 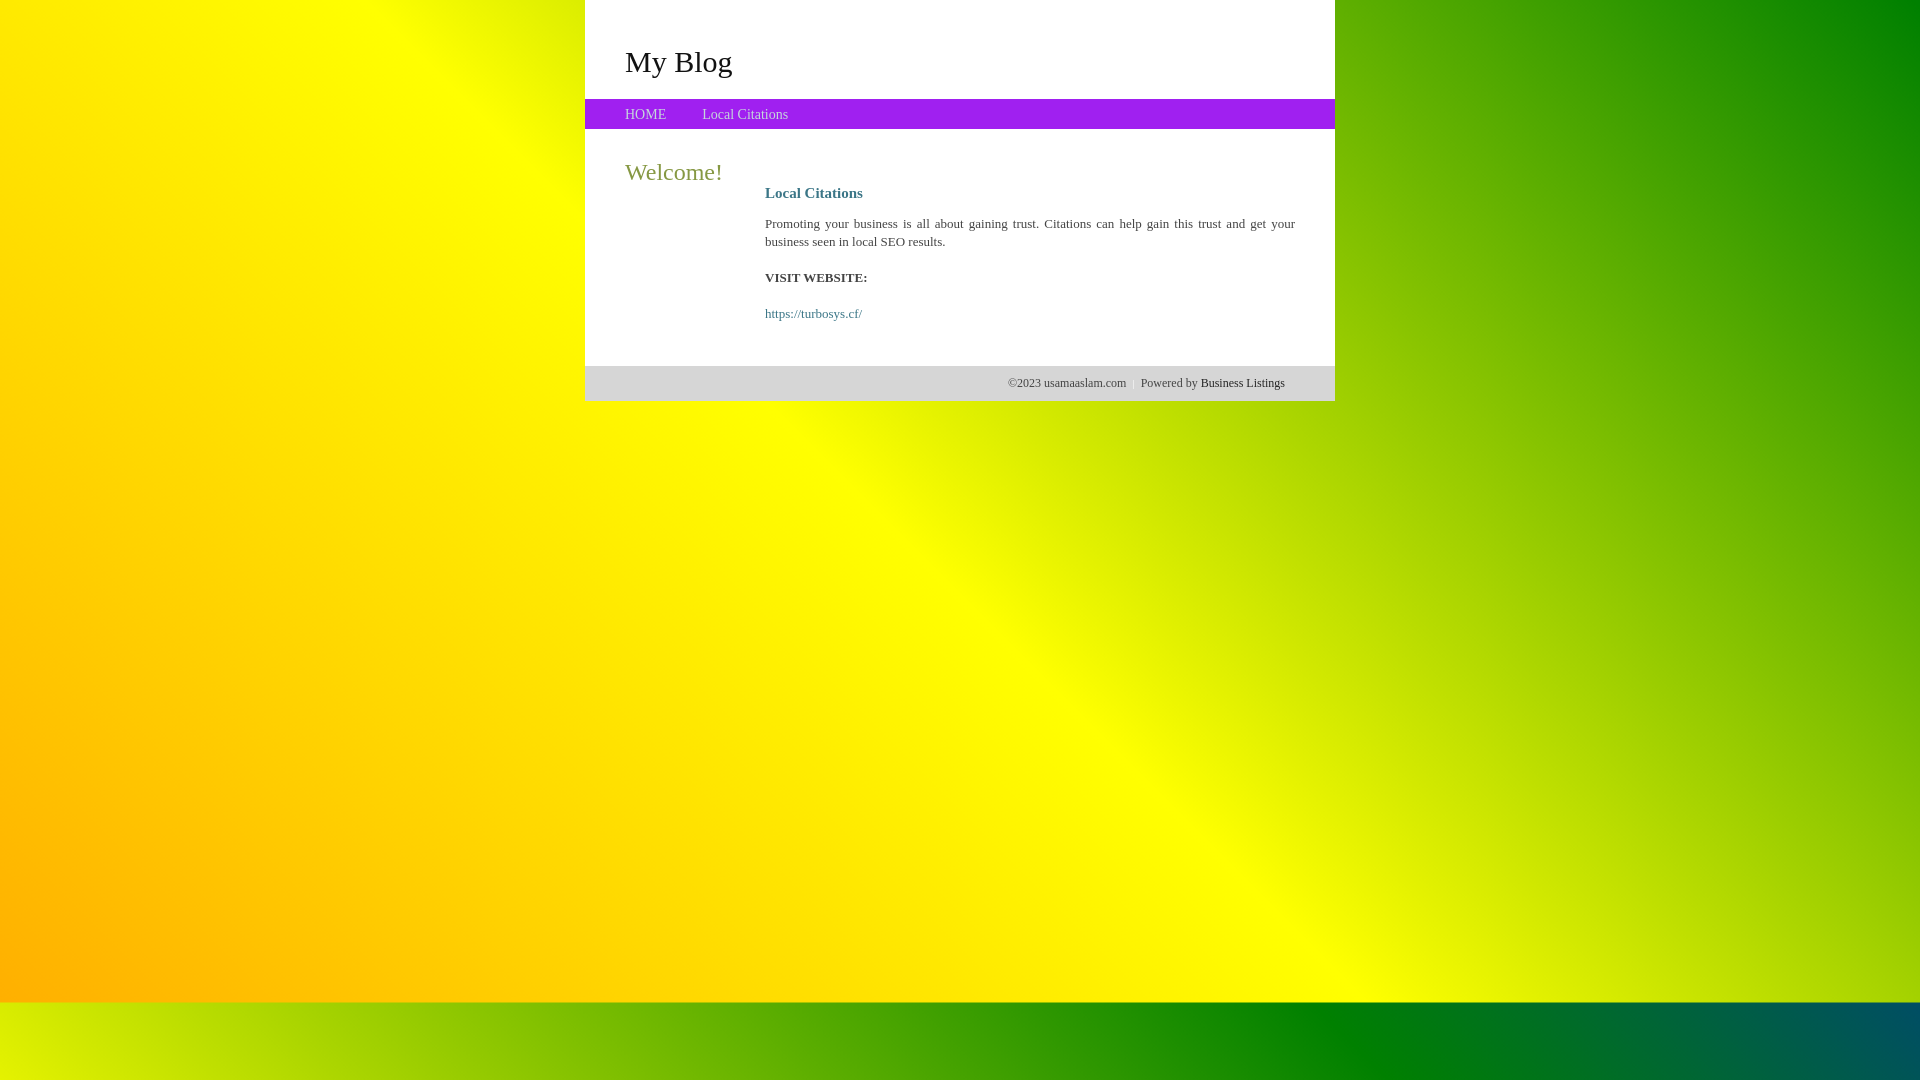 What do you see at coordinates (646, 114) in the screenshot?
I see `HOME` at bounding box center [646, 114].